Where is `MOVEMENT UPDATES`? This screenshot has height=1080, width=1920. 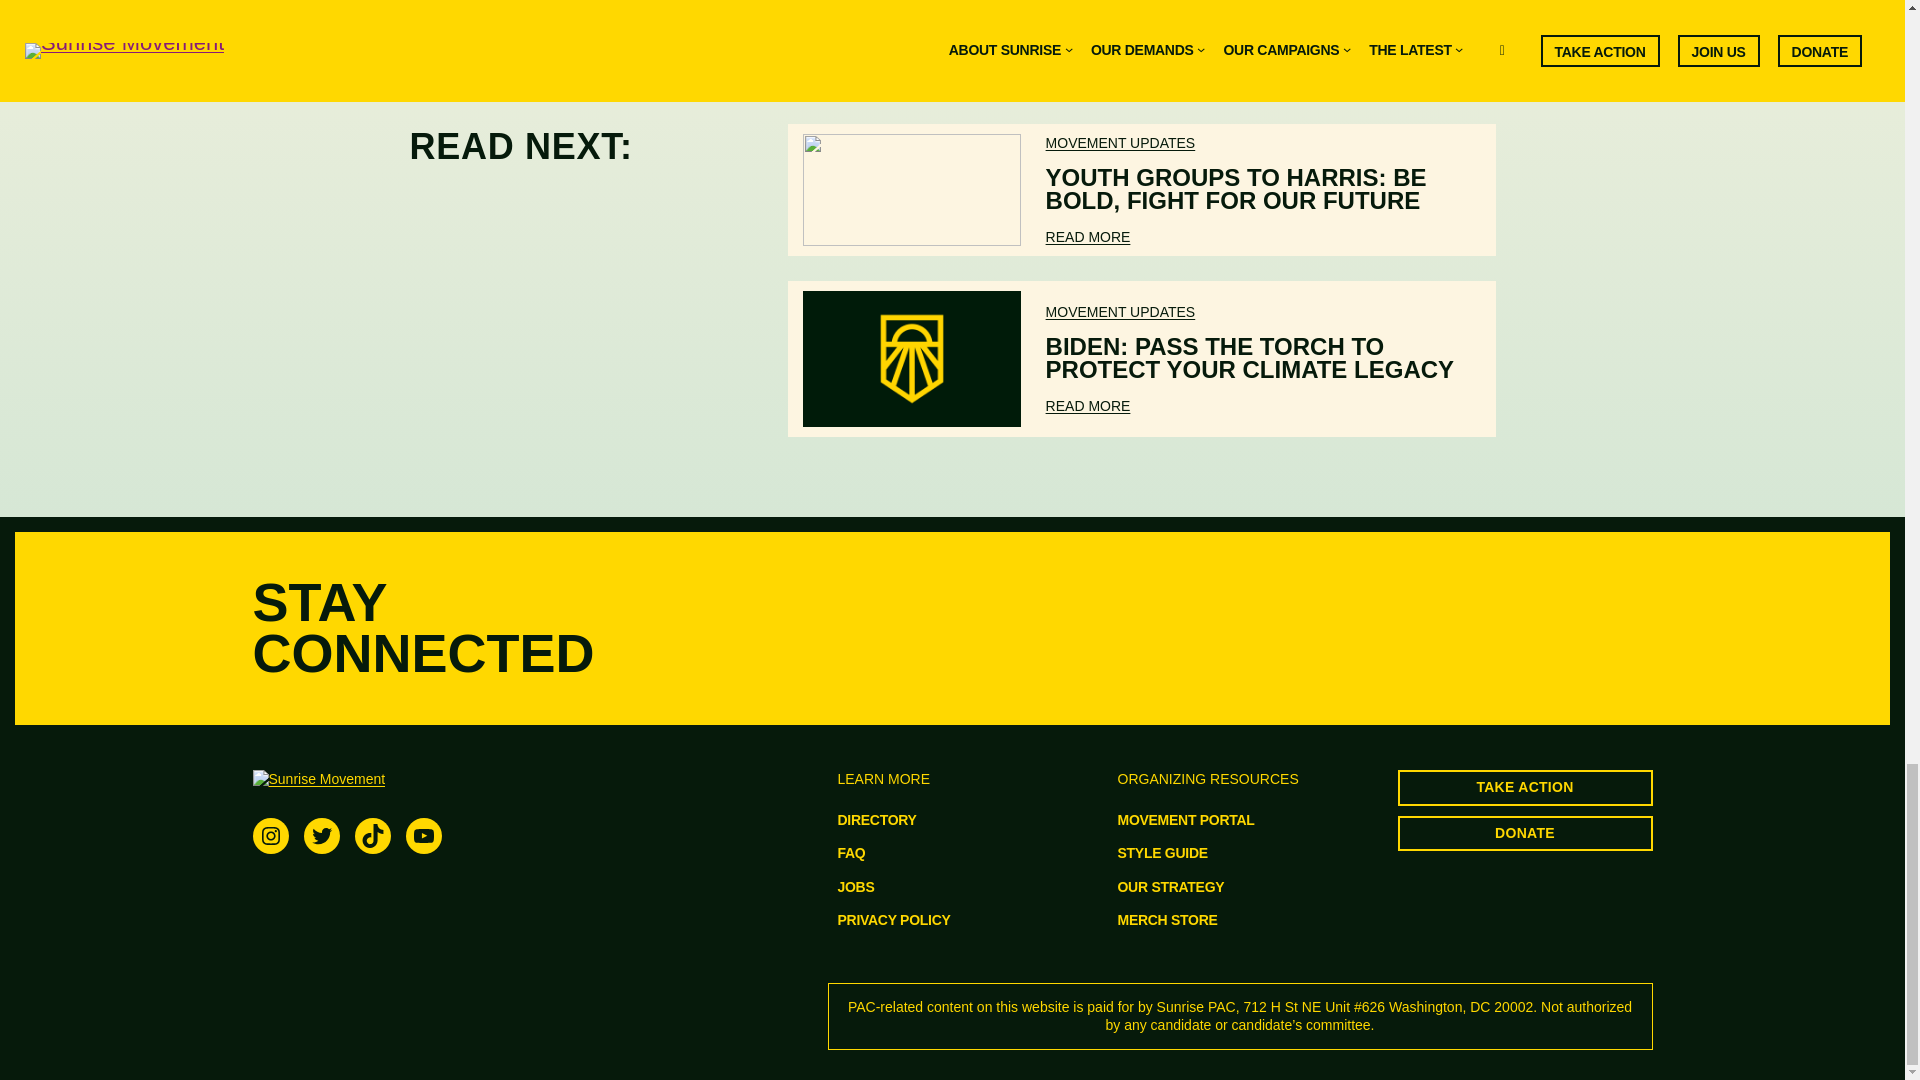
MOVEMENT UPDATES is located at coordinates (1121, 311).